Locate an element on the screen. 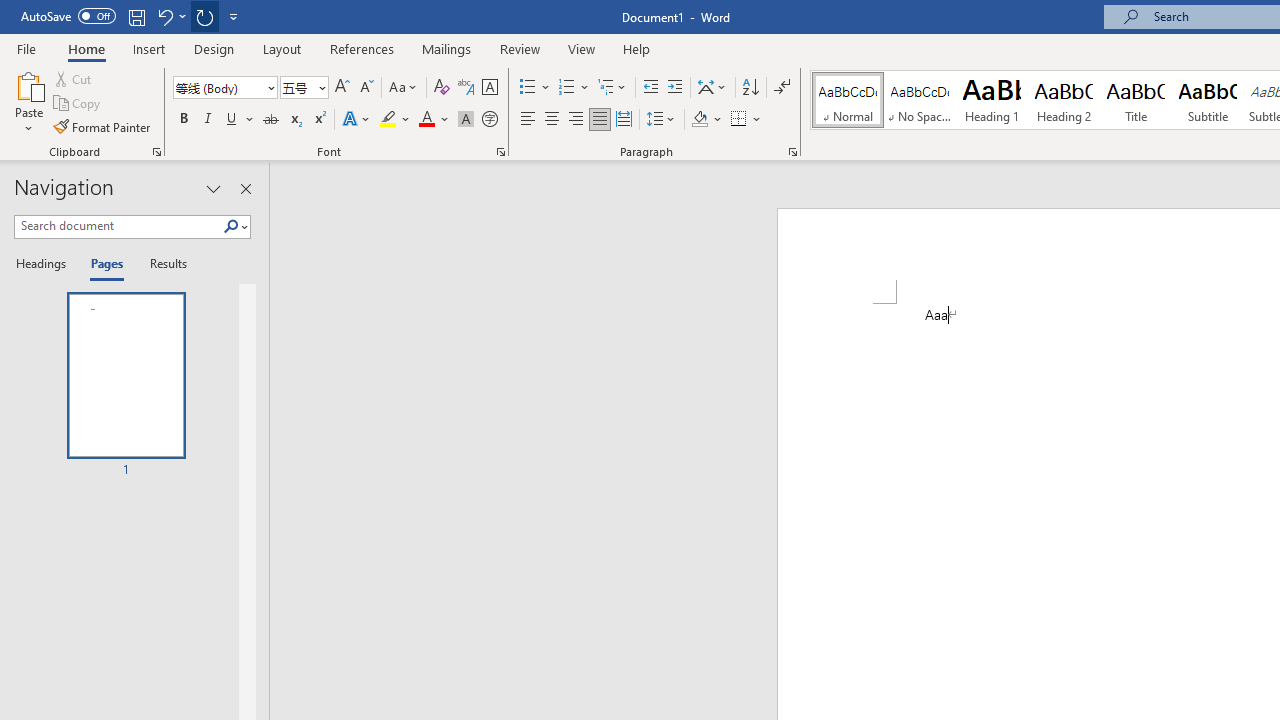 Image resolution: width=1280 pixels, height=720 pixels. Font Size is located at coordinates (304, 88).